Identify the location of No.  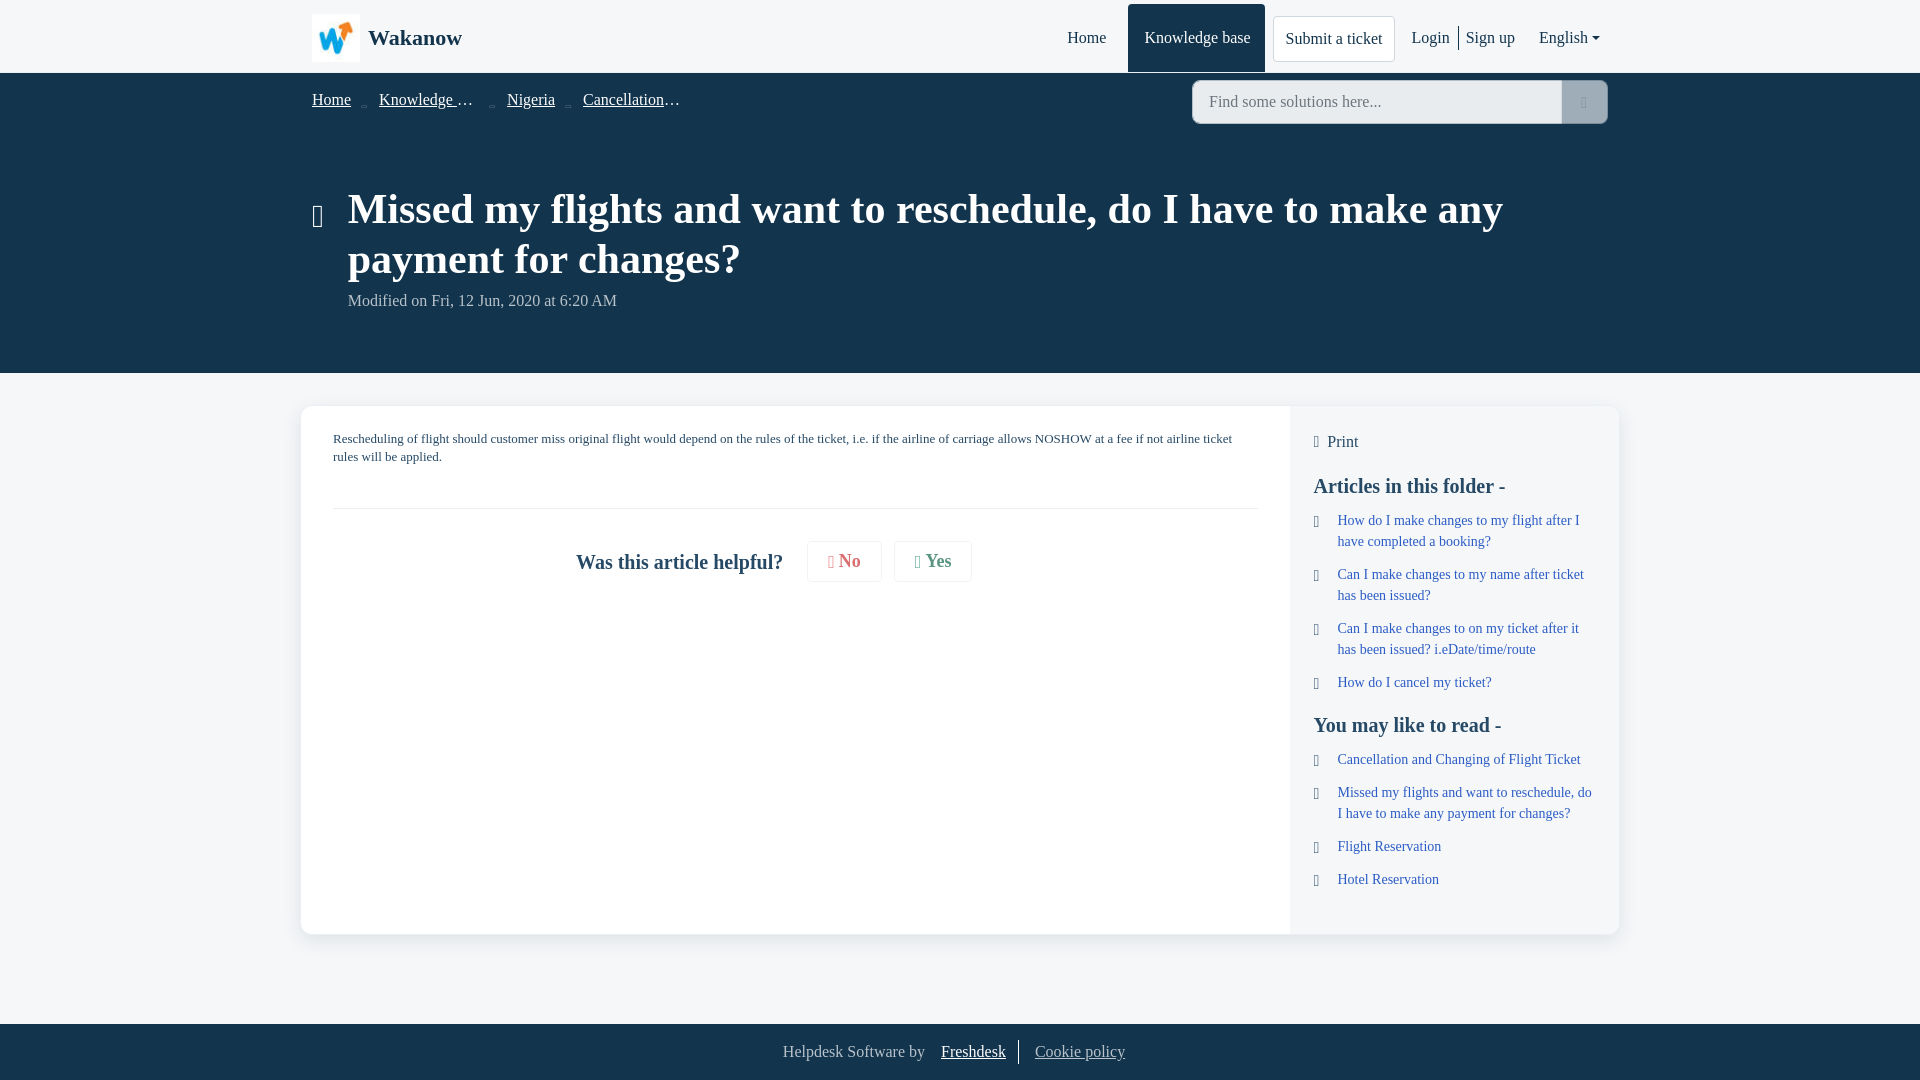
(844, 562).